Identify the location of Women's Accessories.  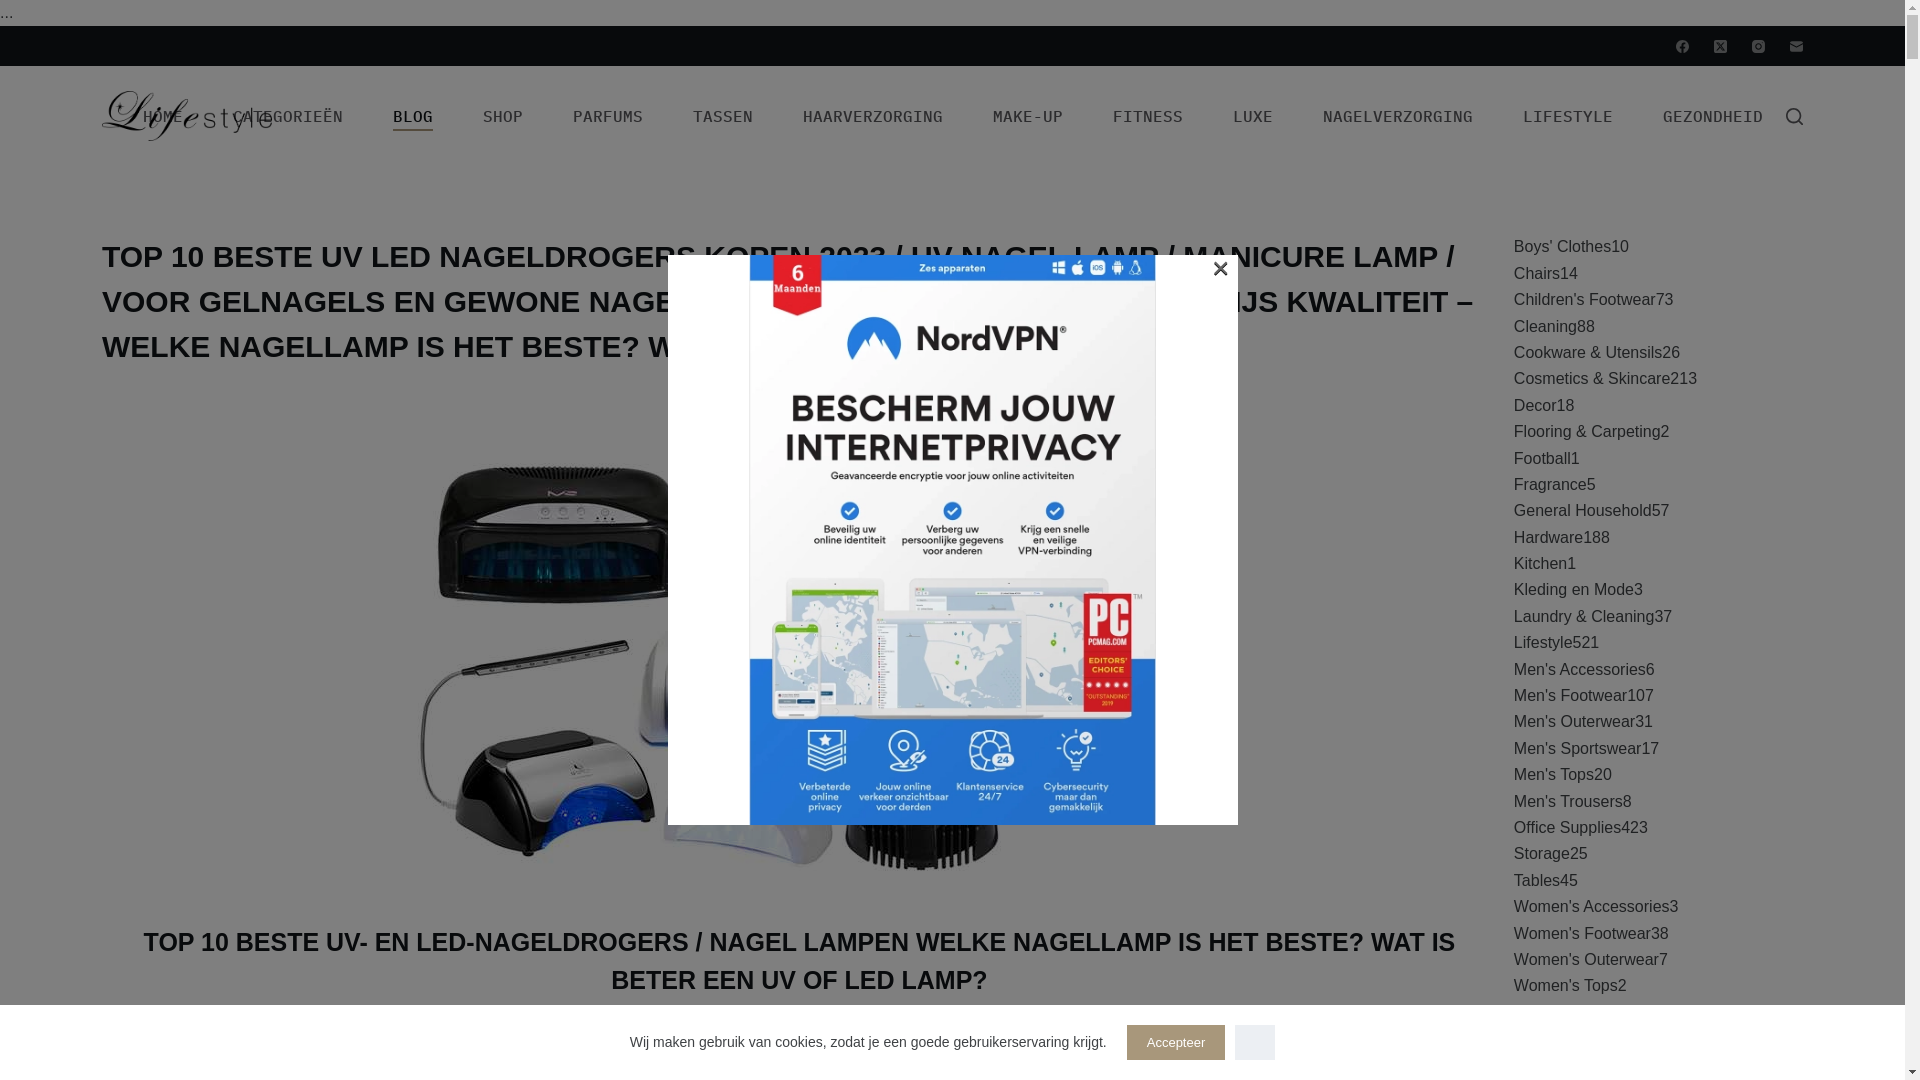
(1592, 906).